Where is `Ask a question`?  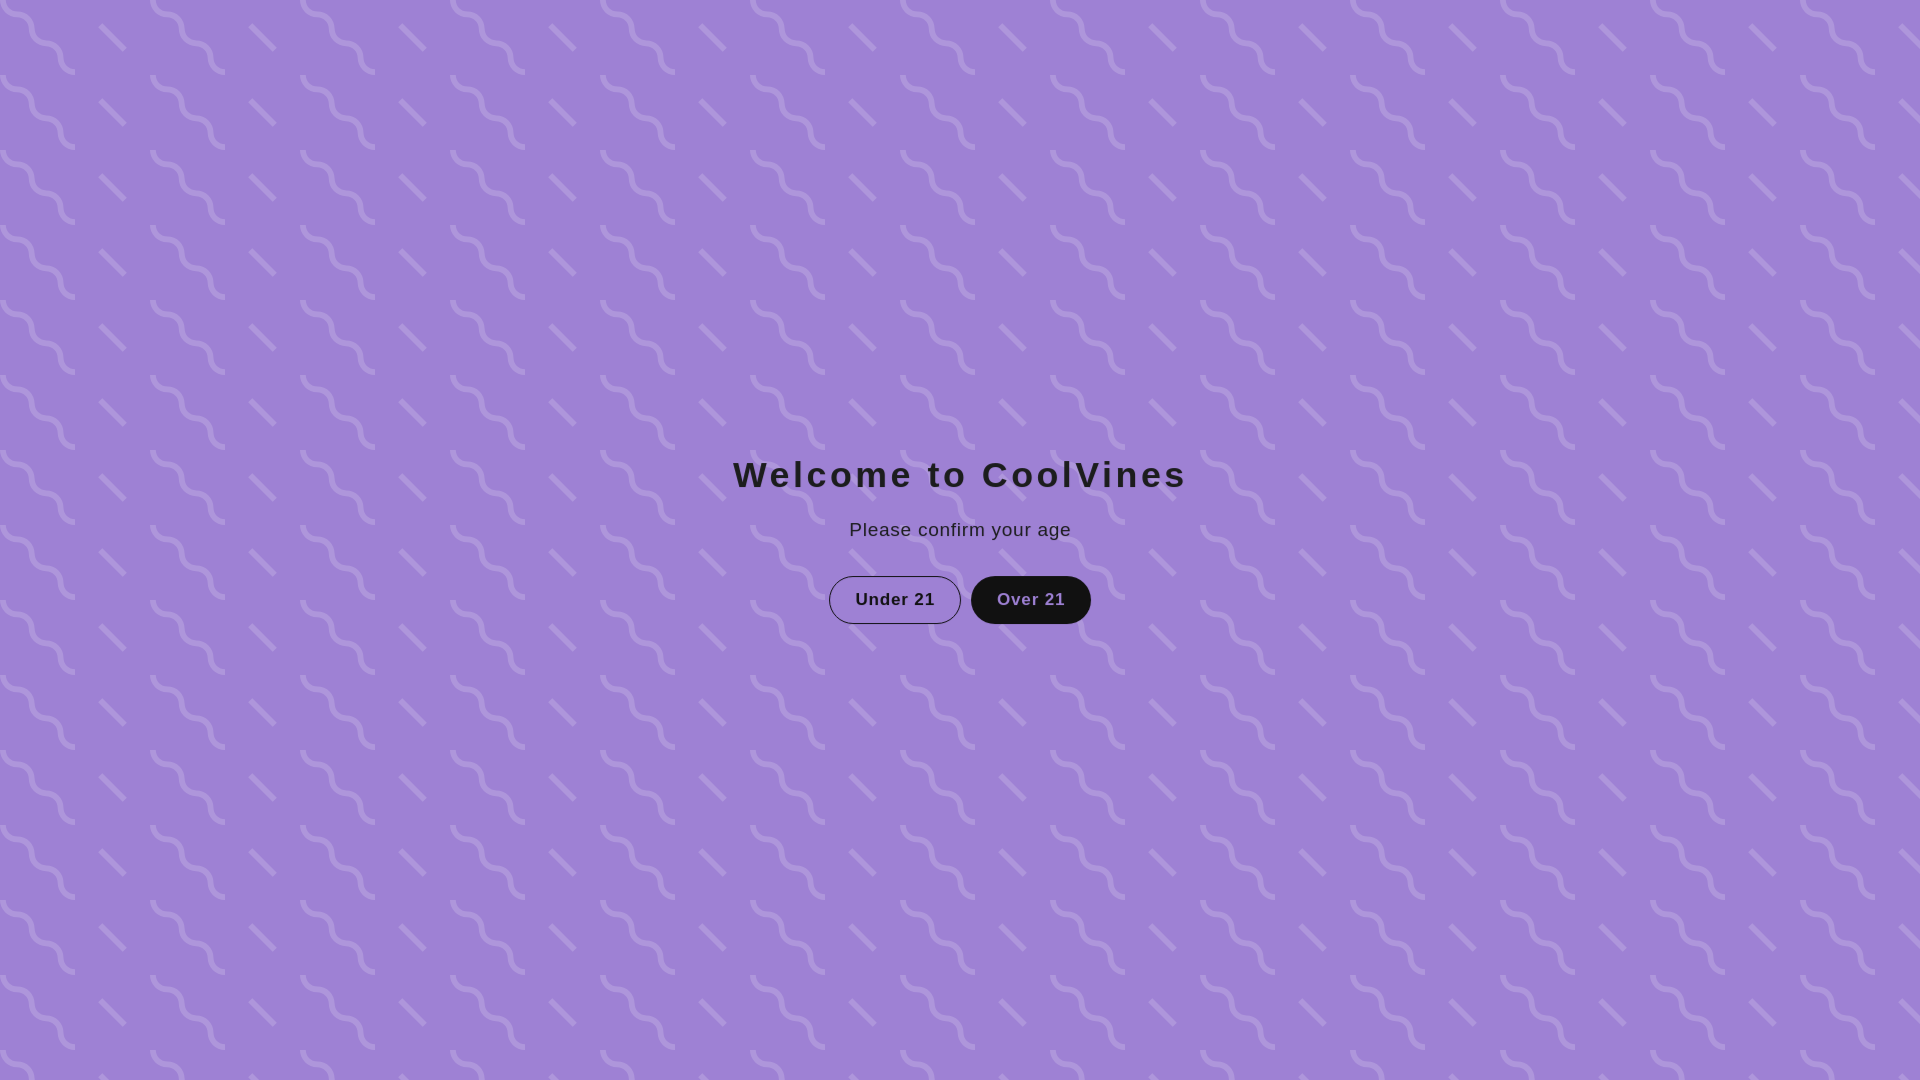
Ask a question is located at coordinates (960, 921).